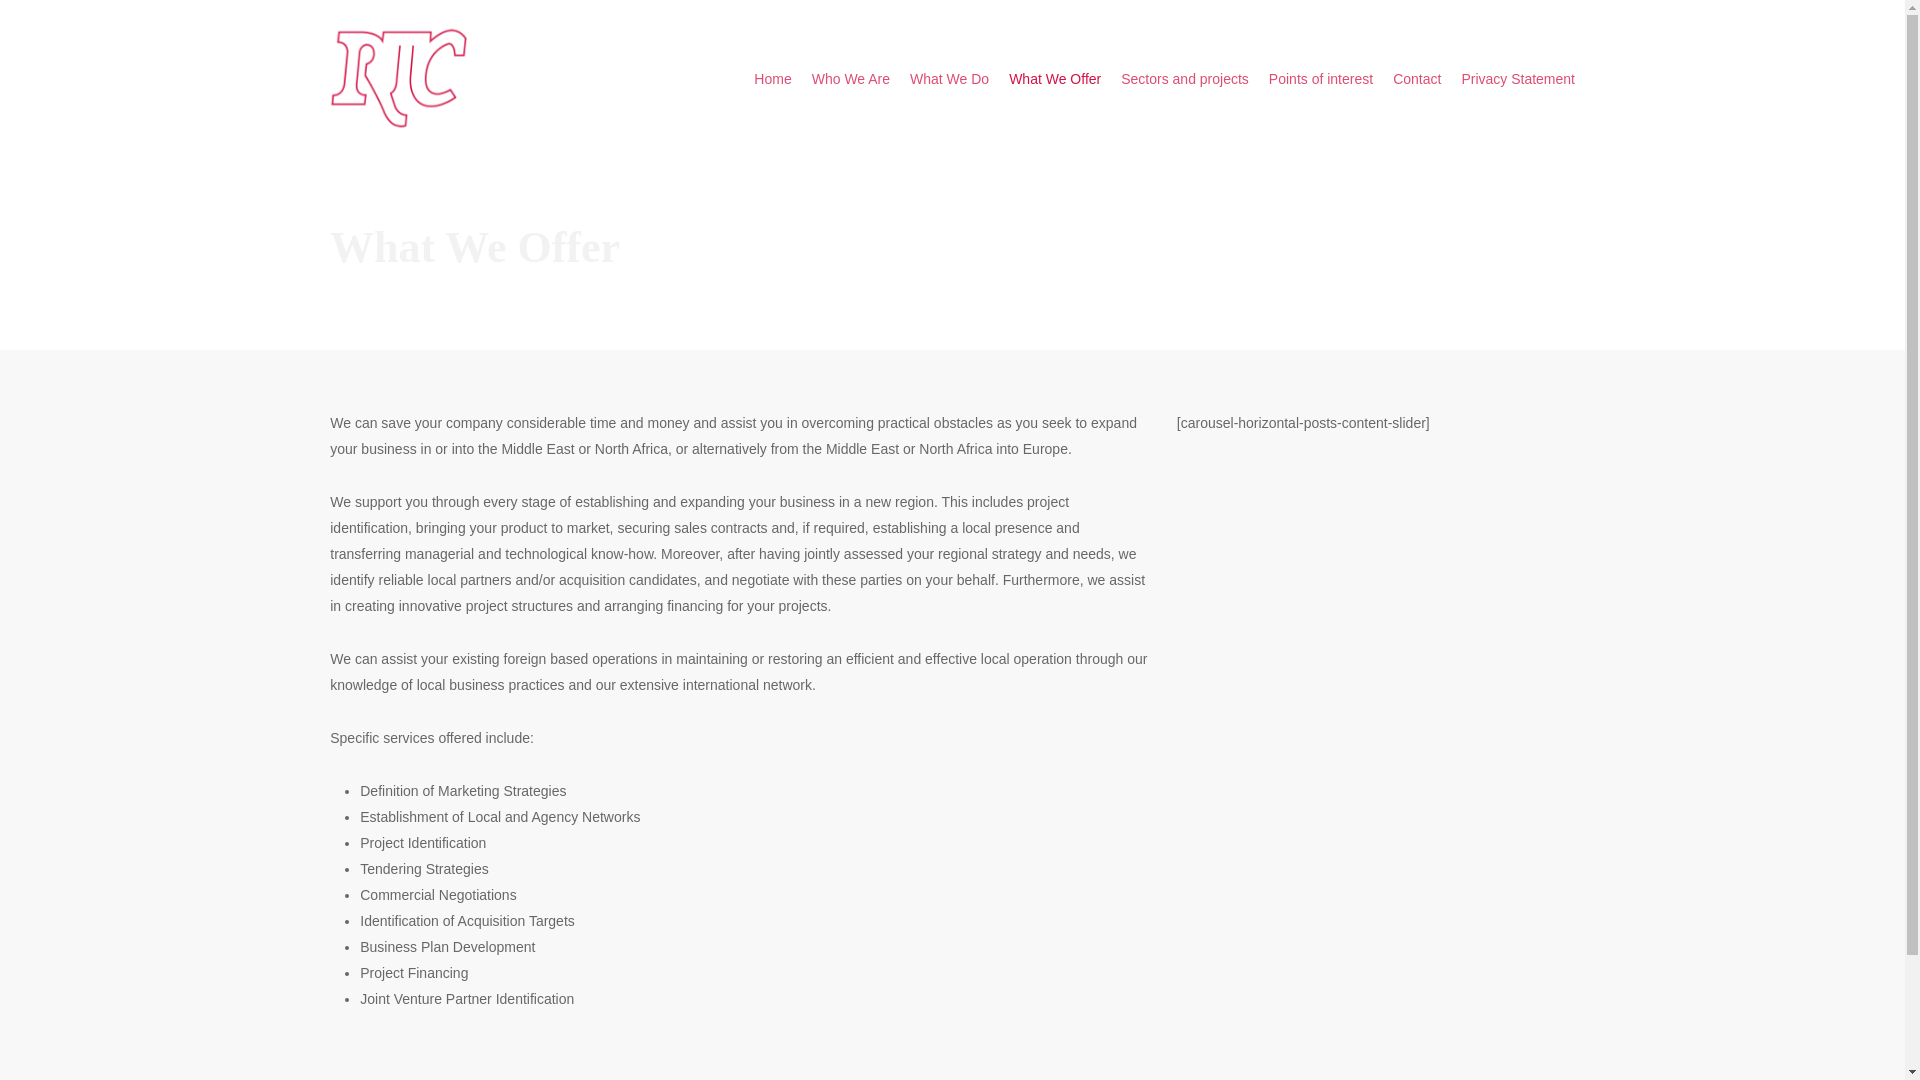 The width and height of the screenshot is (1920, 1080). I want to click on Who We Are, so click(851, 78).